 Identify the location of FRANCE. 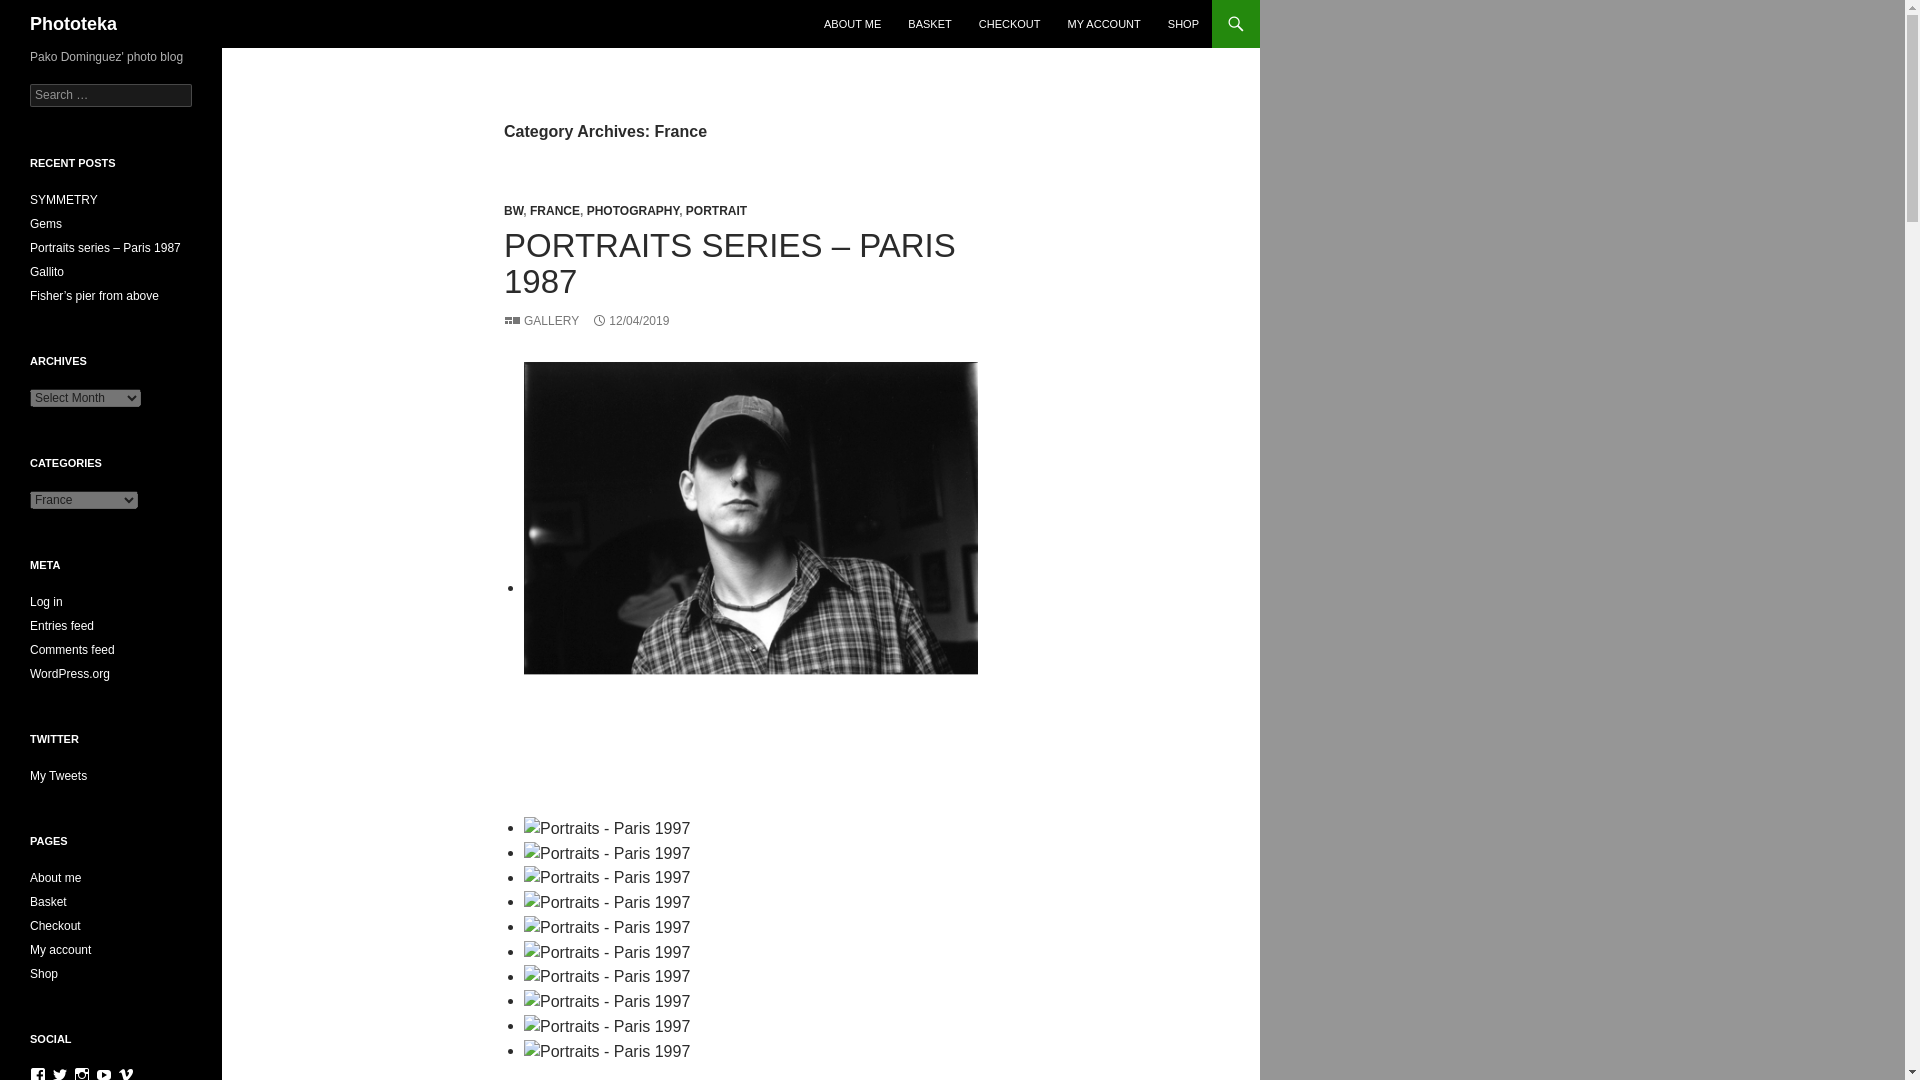
(554, 211).